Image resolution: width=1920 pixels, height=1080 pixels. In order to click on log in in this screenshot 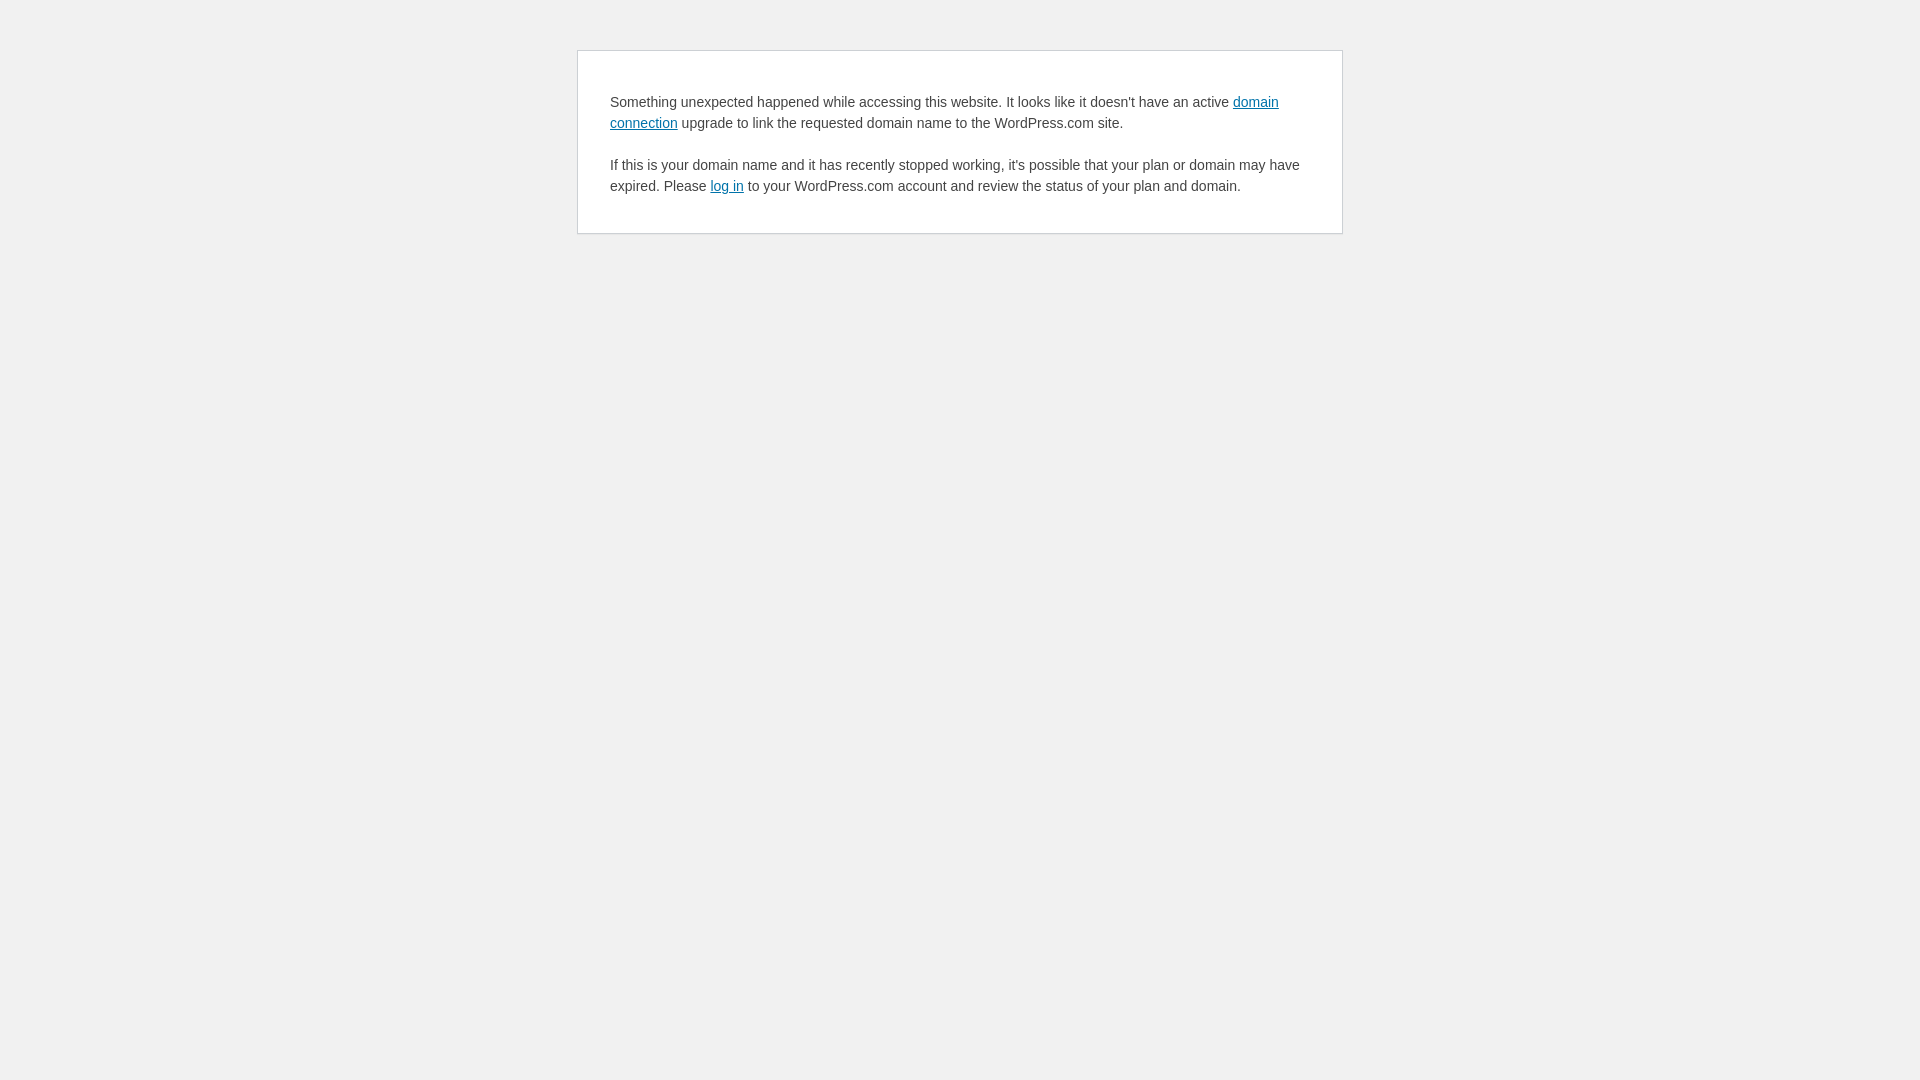, I will do `click(726, 186)`.